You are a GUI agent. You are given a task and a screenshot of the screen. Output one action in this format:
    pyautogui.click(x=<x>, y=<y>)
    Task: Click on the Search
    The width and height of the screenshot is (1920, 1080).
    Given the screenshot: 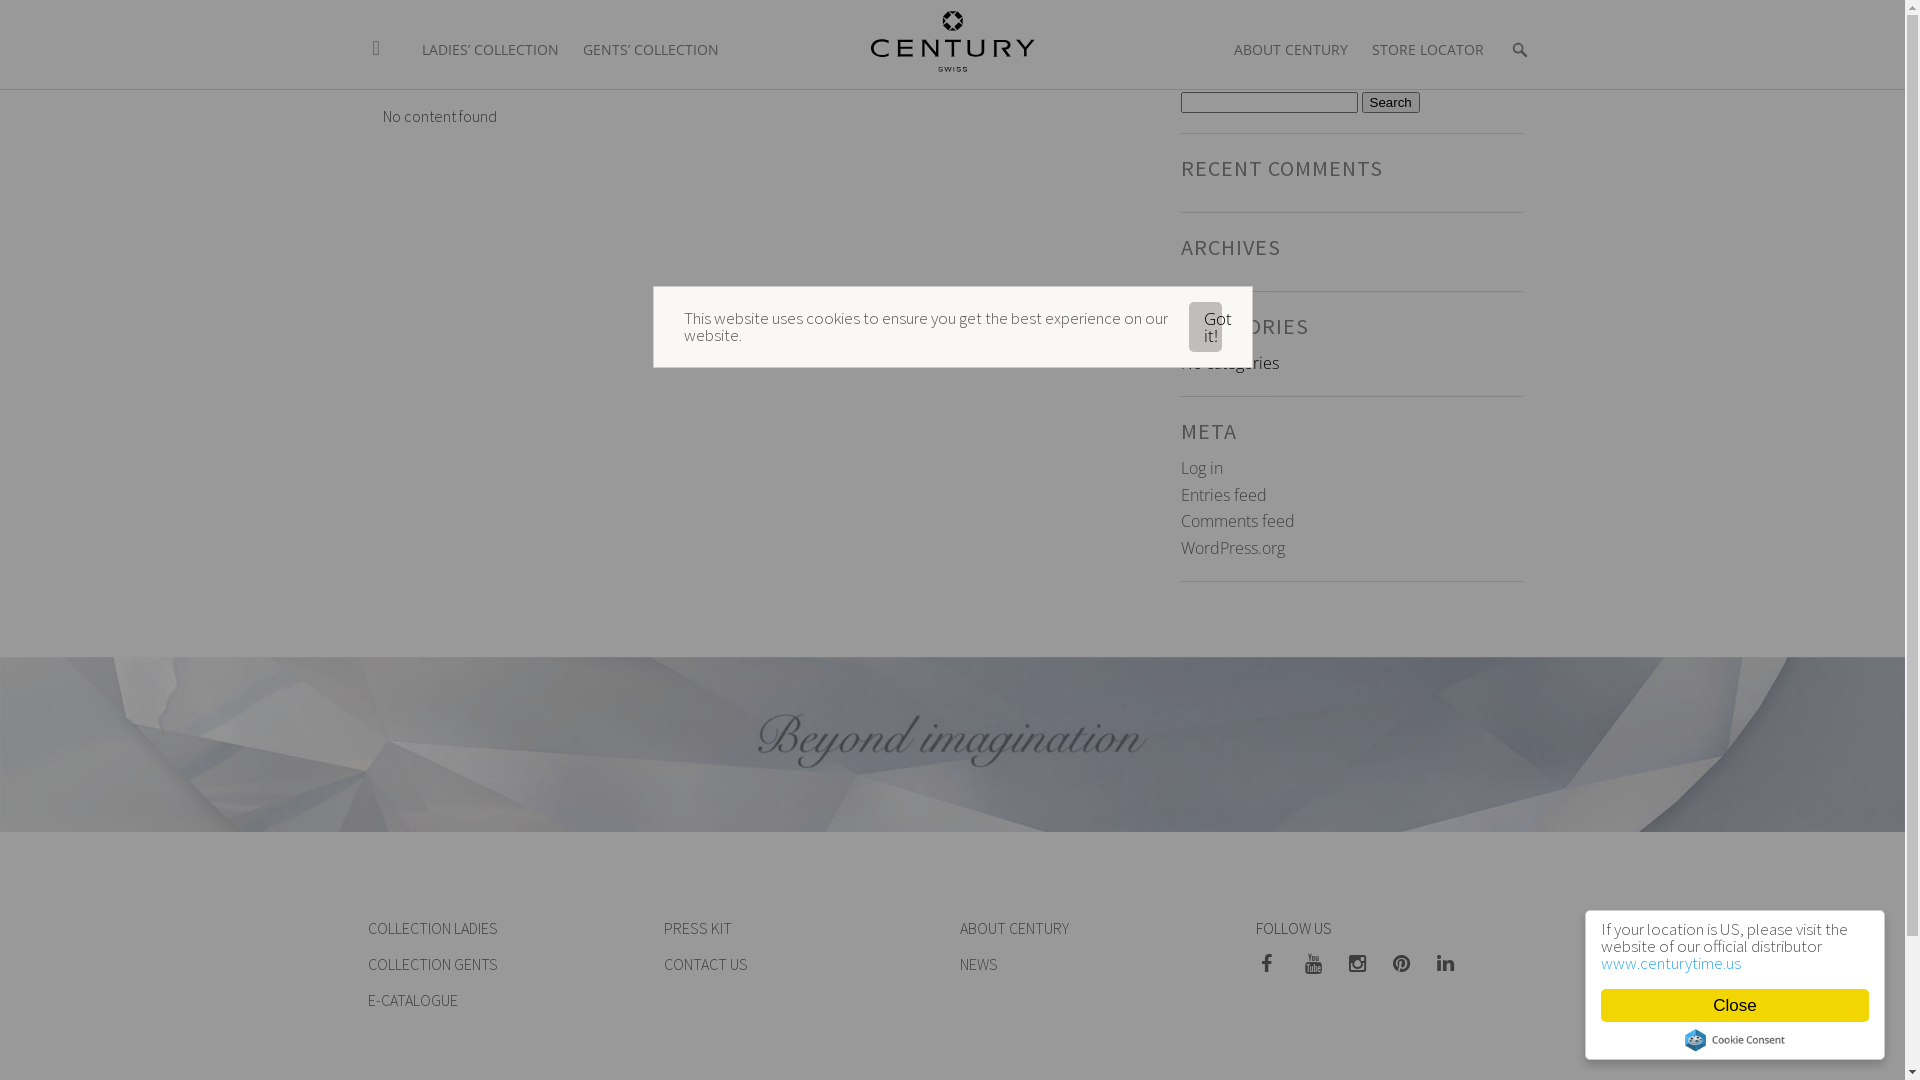 What is the action you would take?
    pyautogui.click(x=1391, y=102)
    